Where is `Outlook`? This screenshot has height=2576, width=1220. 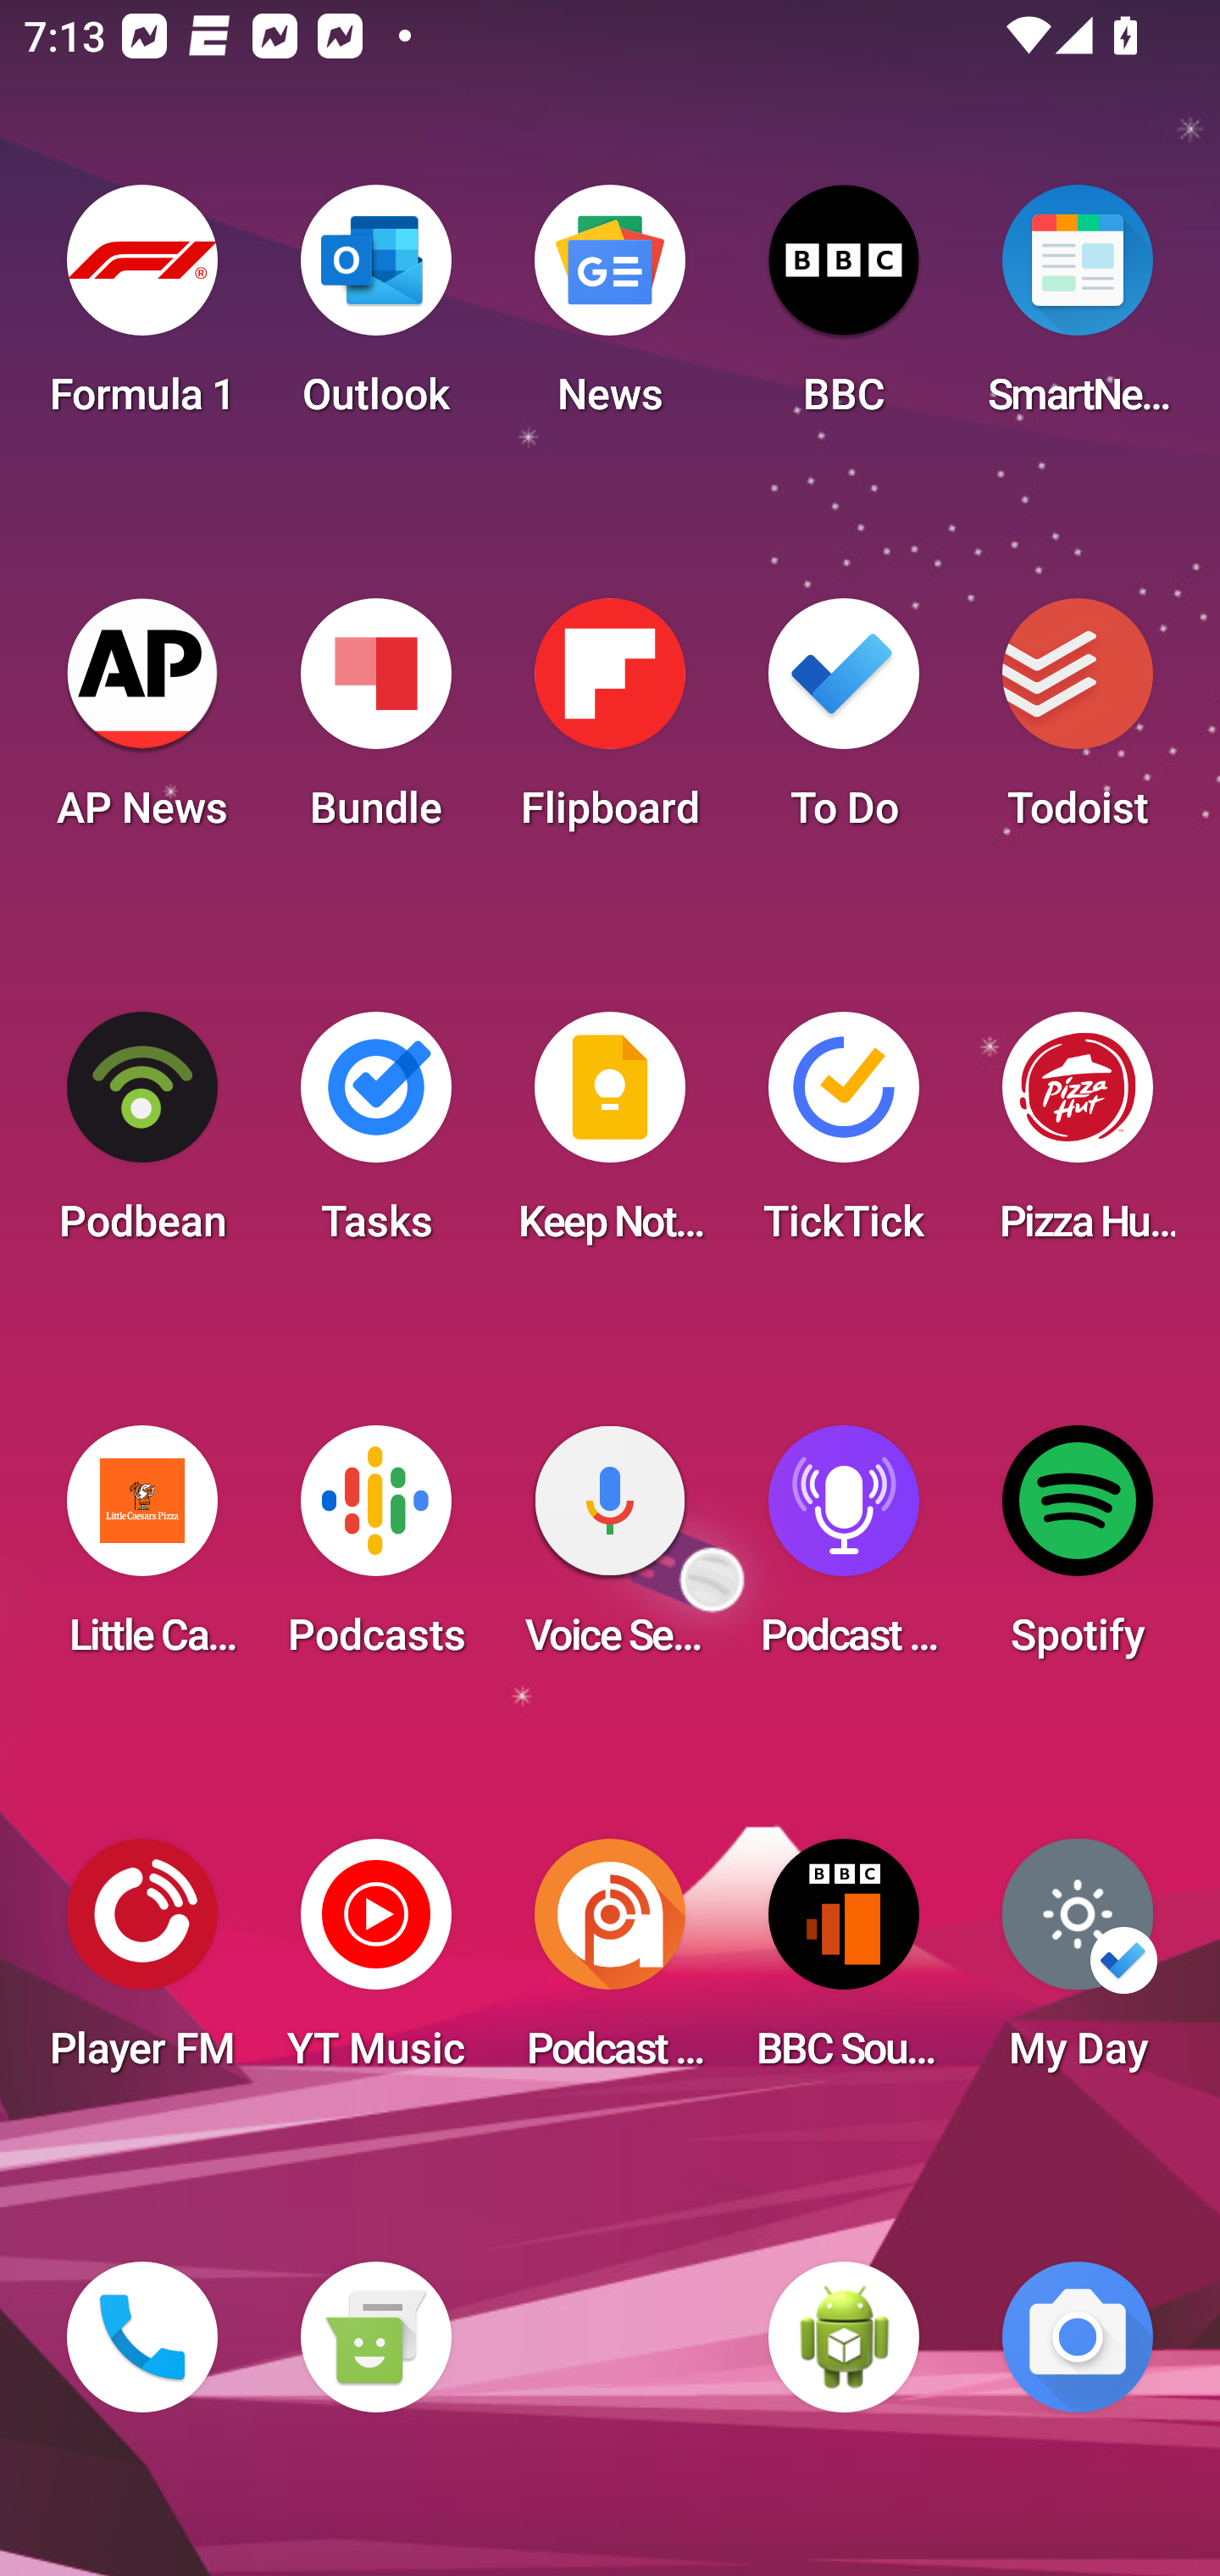 Outlook is located at coordinates (375, 310).